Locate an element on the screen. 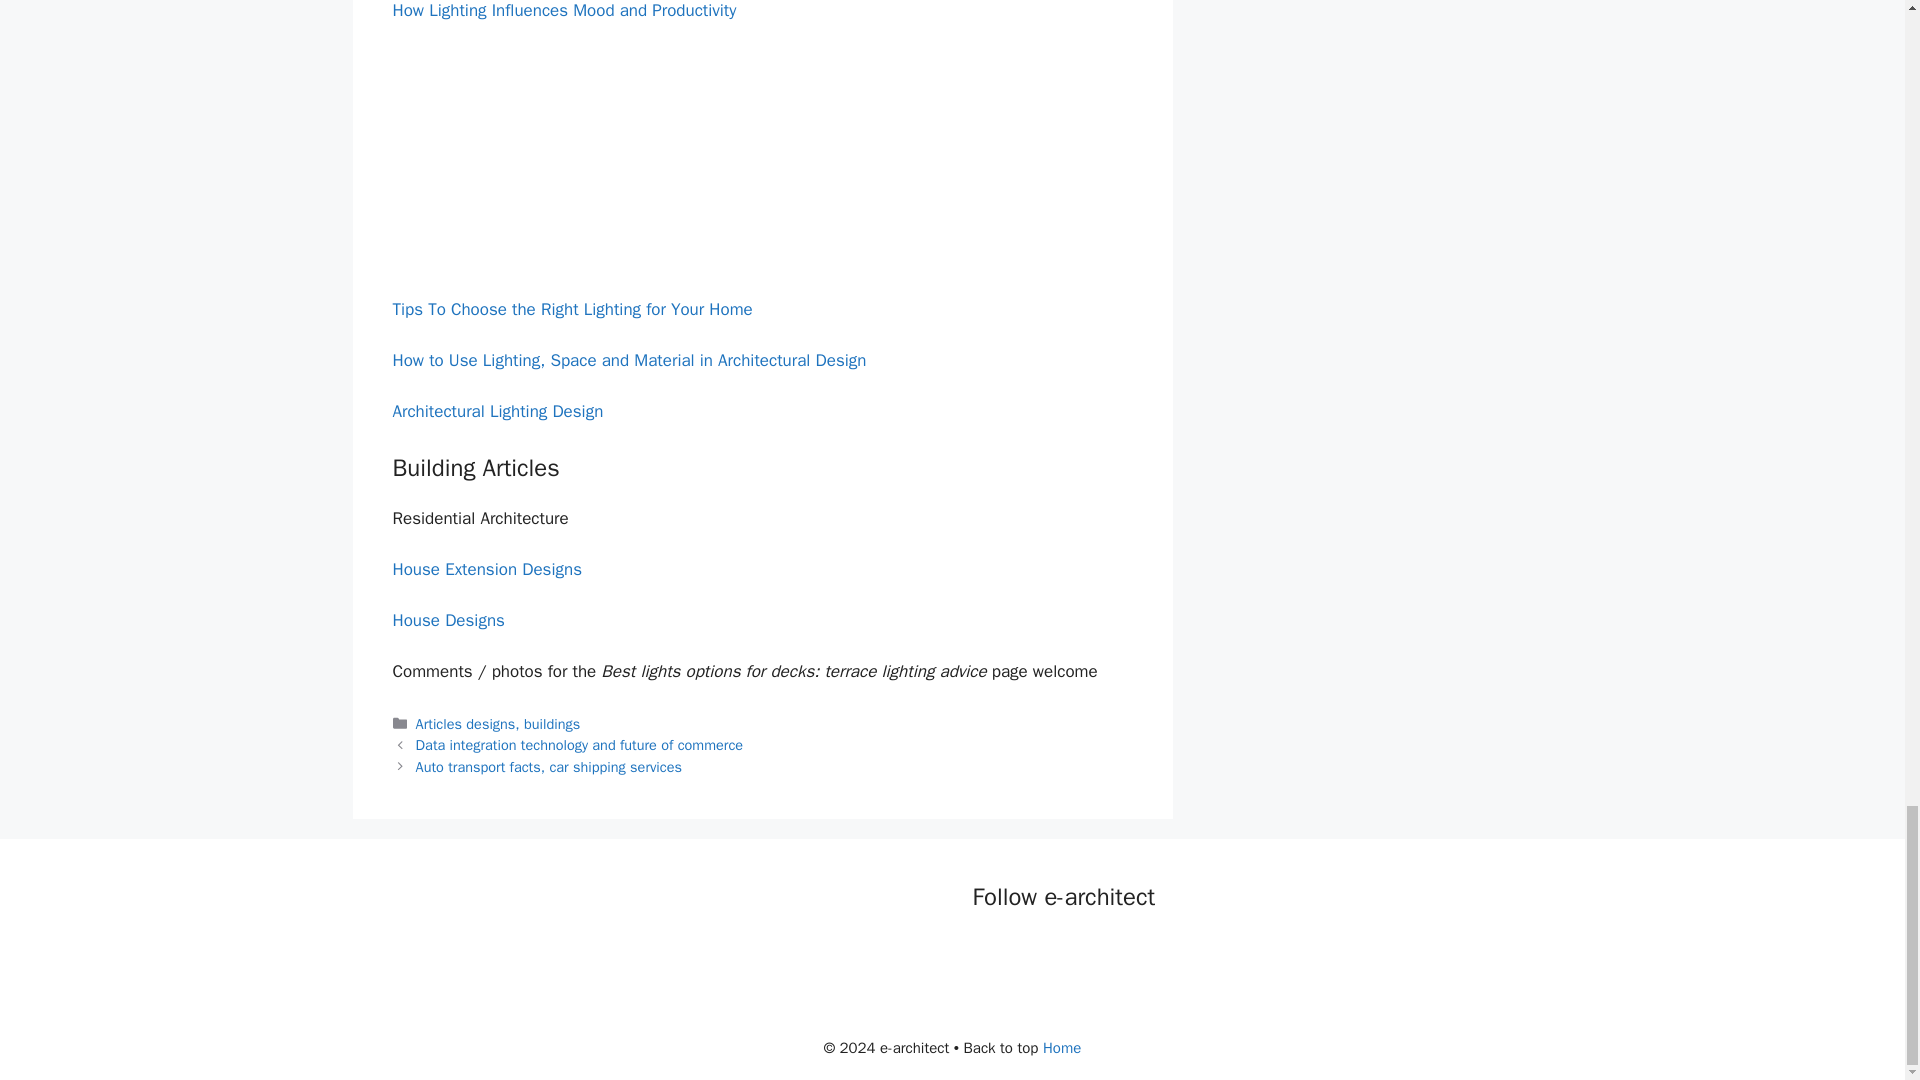 The height and width of the screenshot is (1080, 1920). Articles designs, buildings is located at coordinates (498, 724).